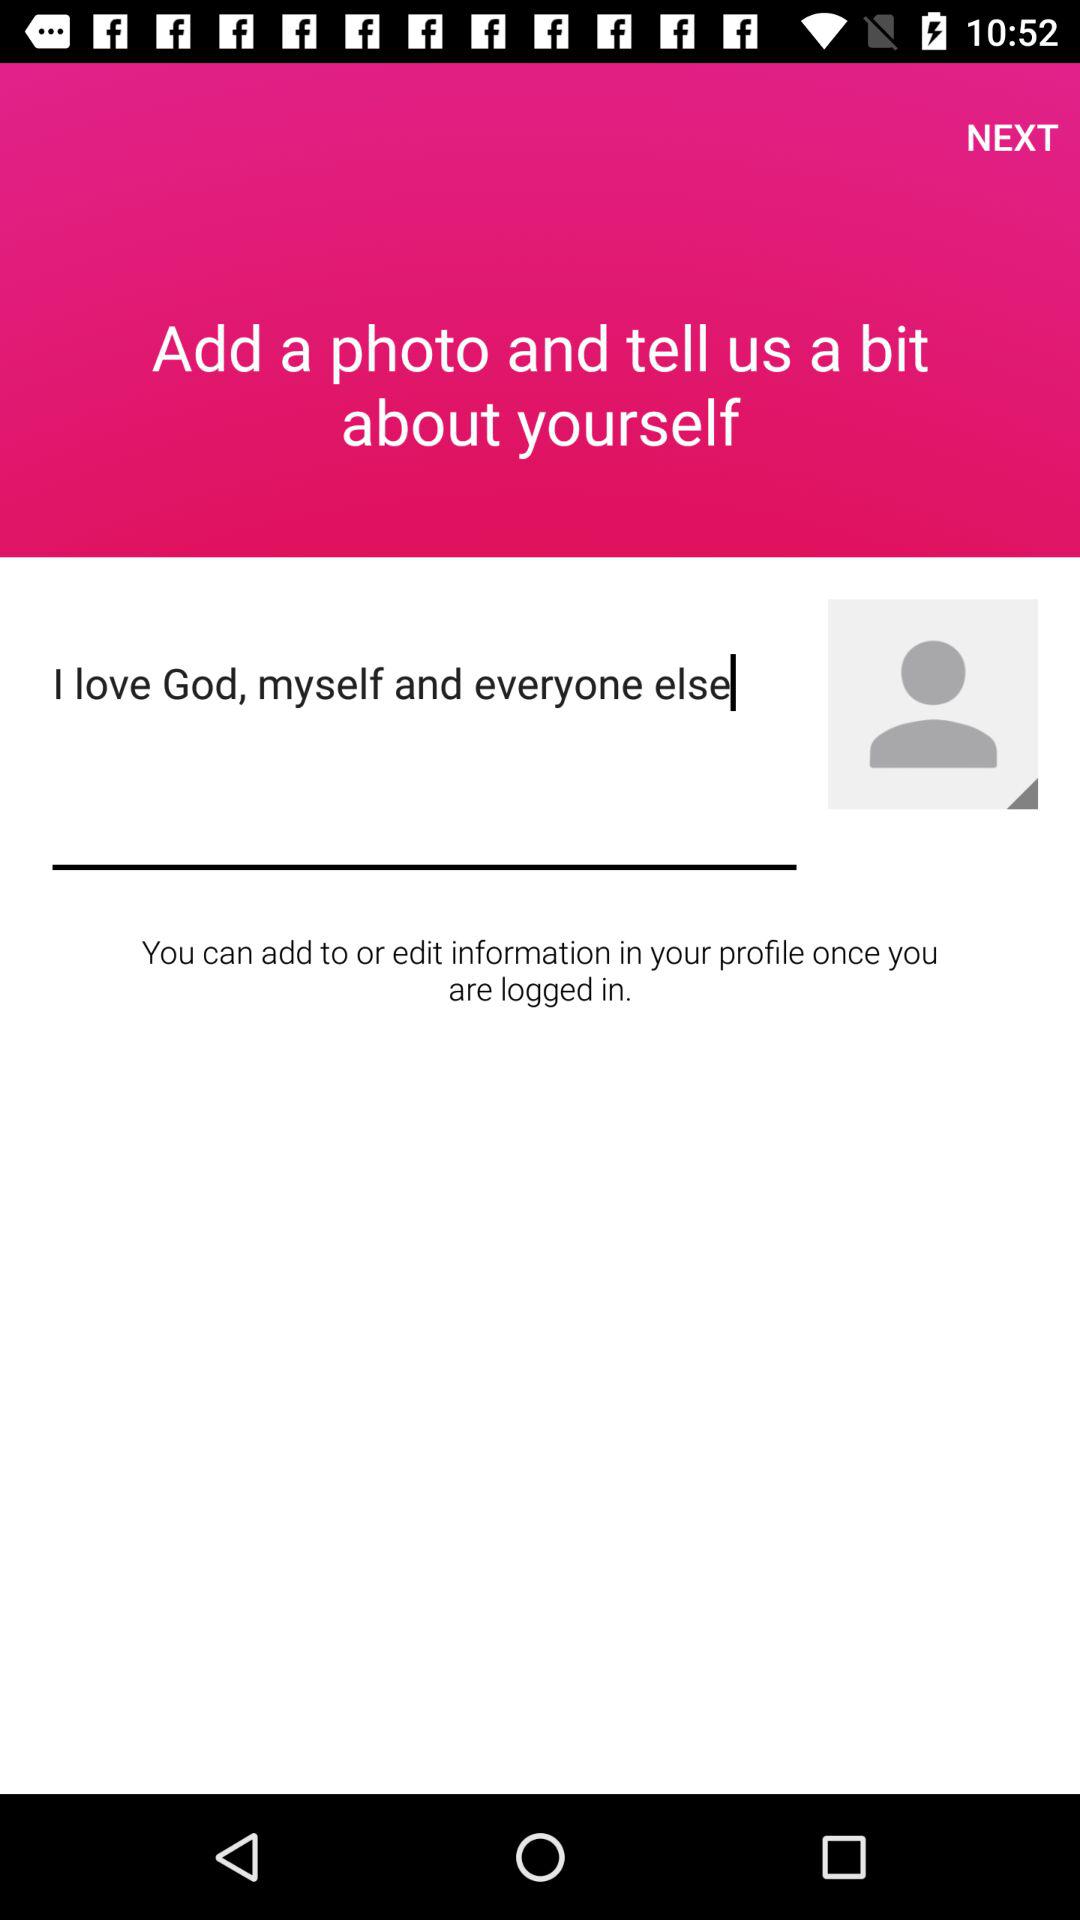 The width and height of the screenshot is (1080, 1920). I want to click on swipe until next item, so click(1012, 136).